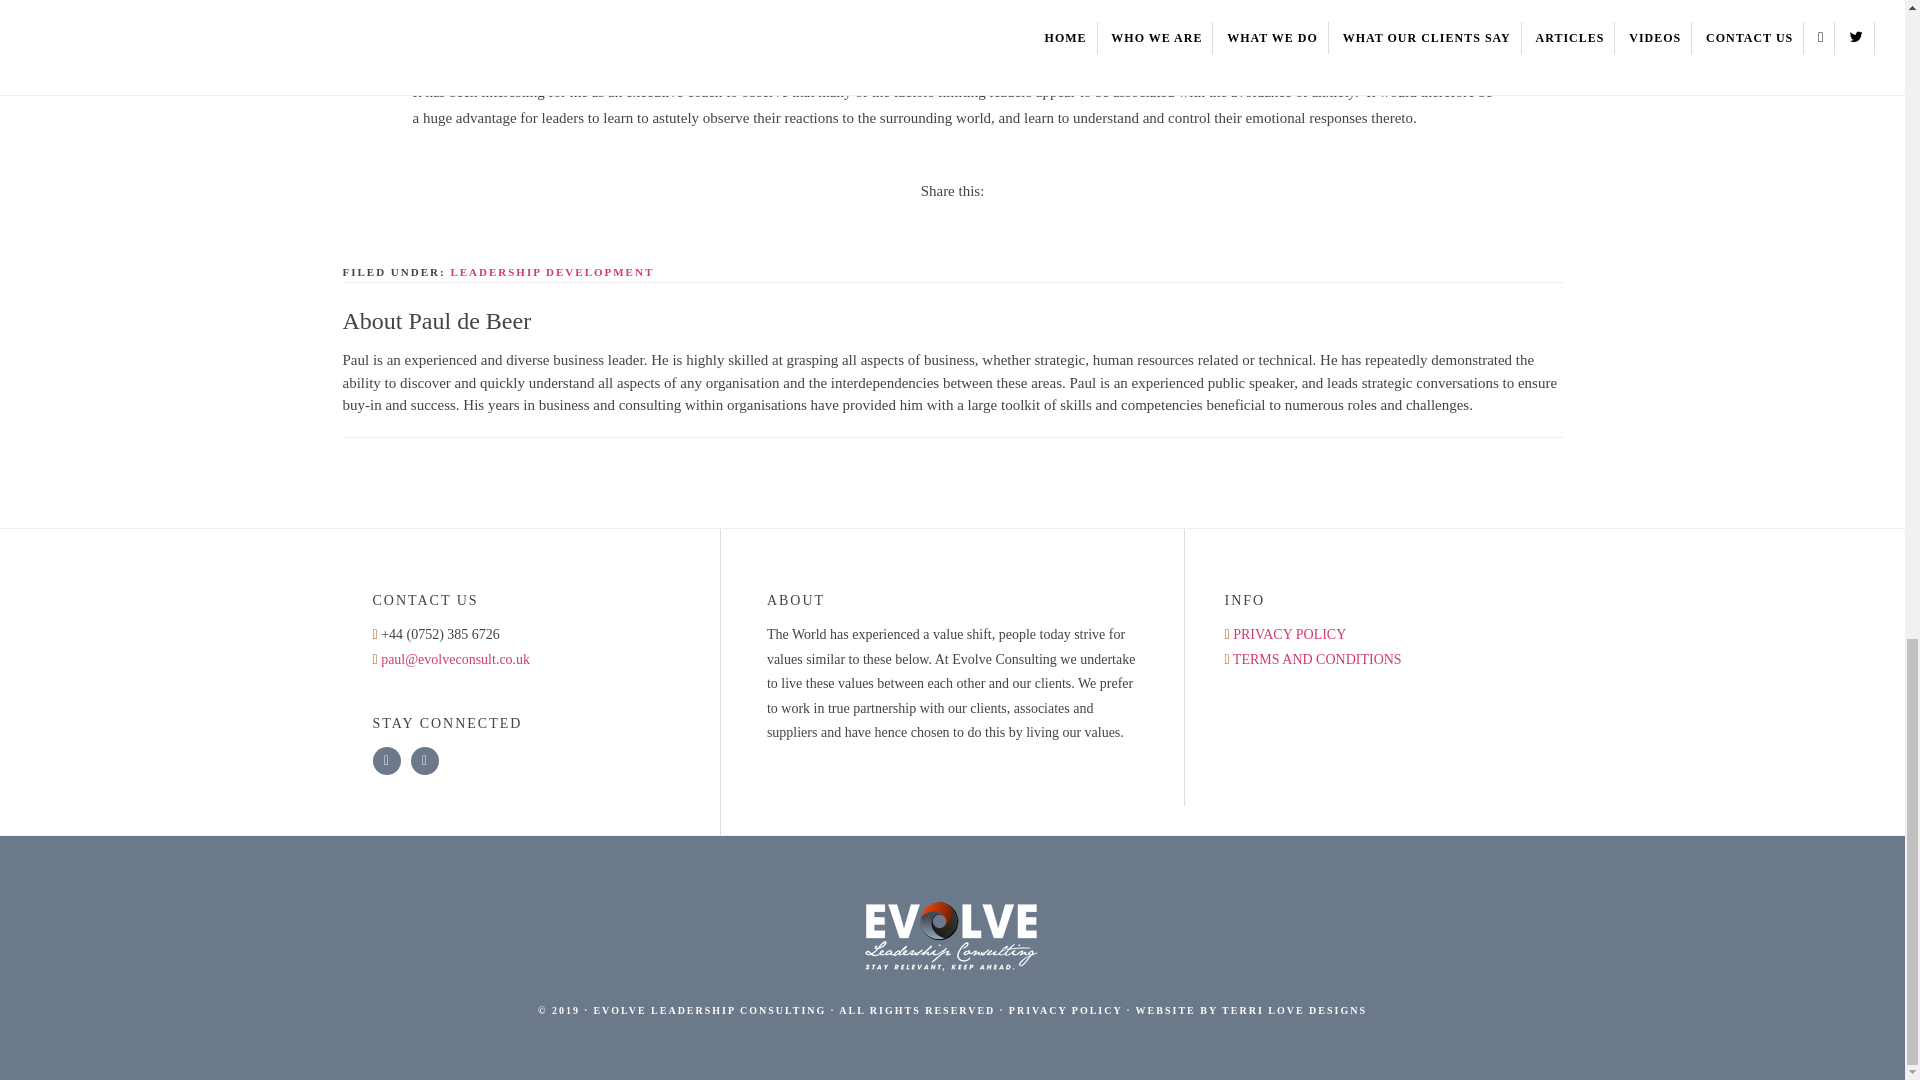 This screenshot has height=1080, width=1920. What do you see at coordinates (1065, 1010) in the screenshot?
I see `PRIVACY POLICY` at bounding box center [1065, 1010].